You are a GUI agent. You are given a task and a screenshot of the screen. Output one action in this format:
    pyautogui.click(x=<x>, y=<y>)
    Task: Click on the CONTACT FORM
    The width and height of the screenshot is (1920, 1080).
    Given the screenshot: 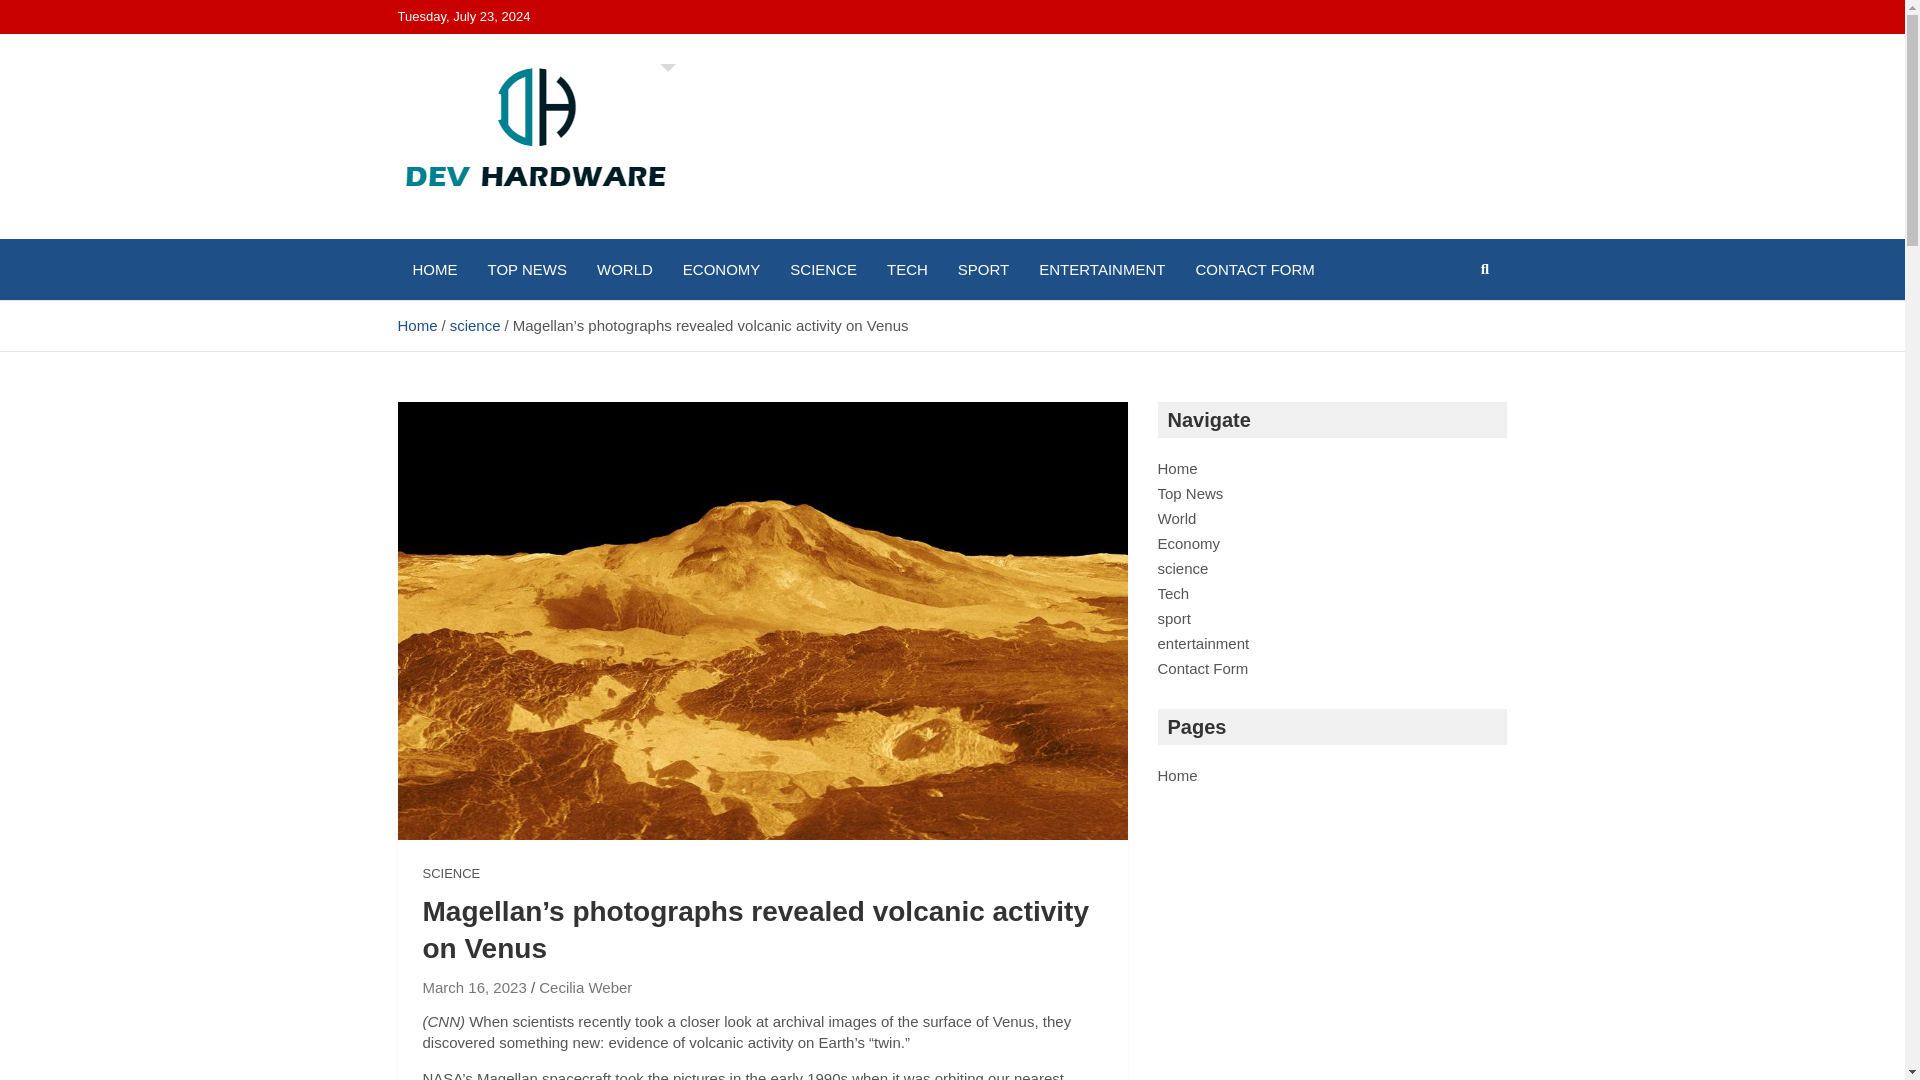 What is the action you would take?
    pyautogui.click(x=1254, y=269)
    